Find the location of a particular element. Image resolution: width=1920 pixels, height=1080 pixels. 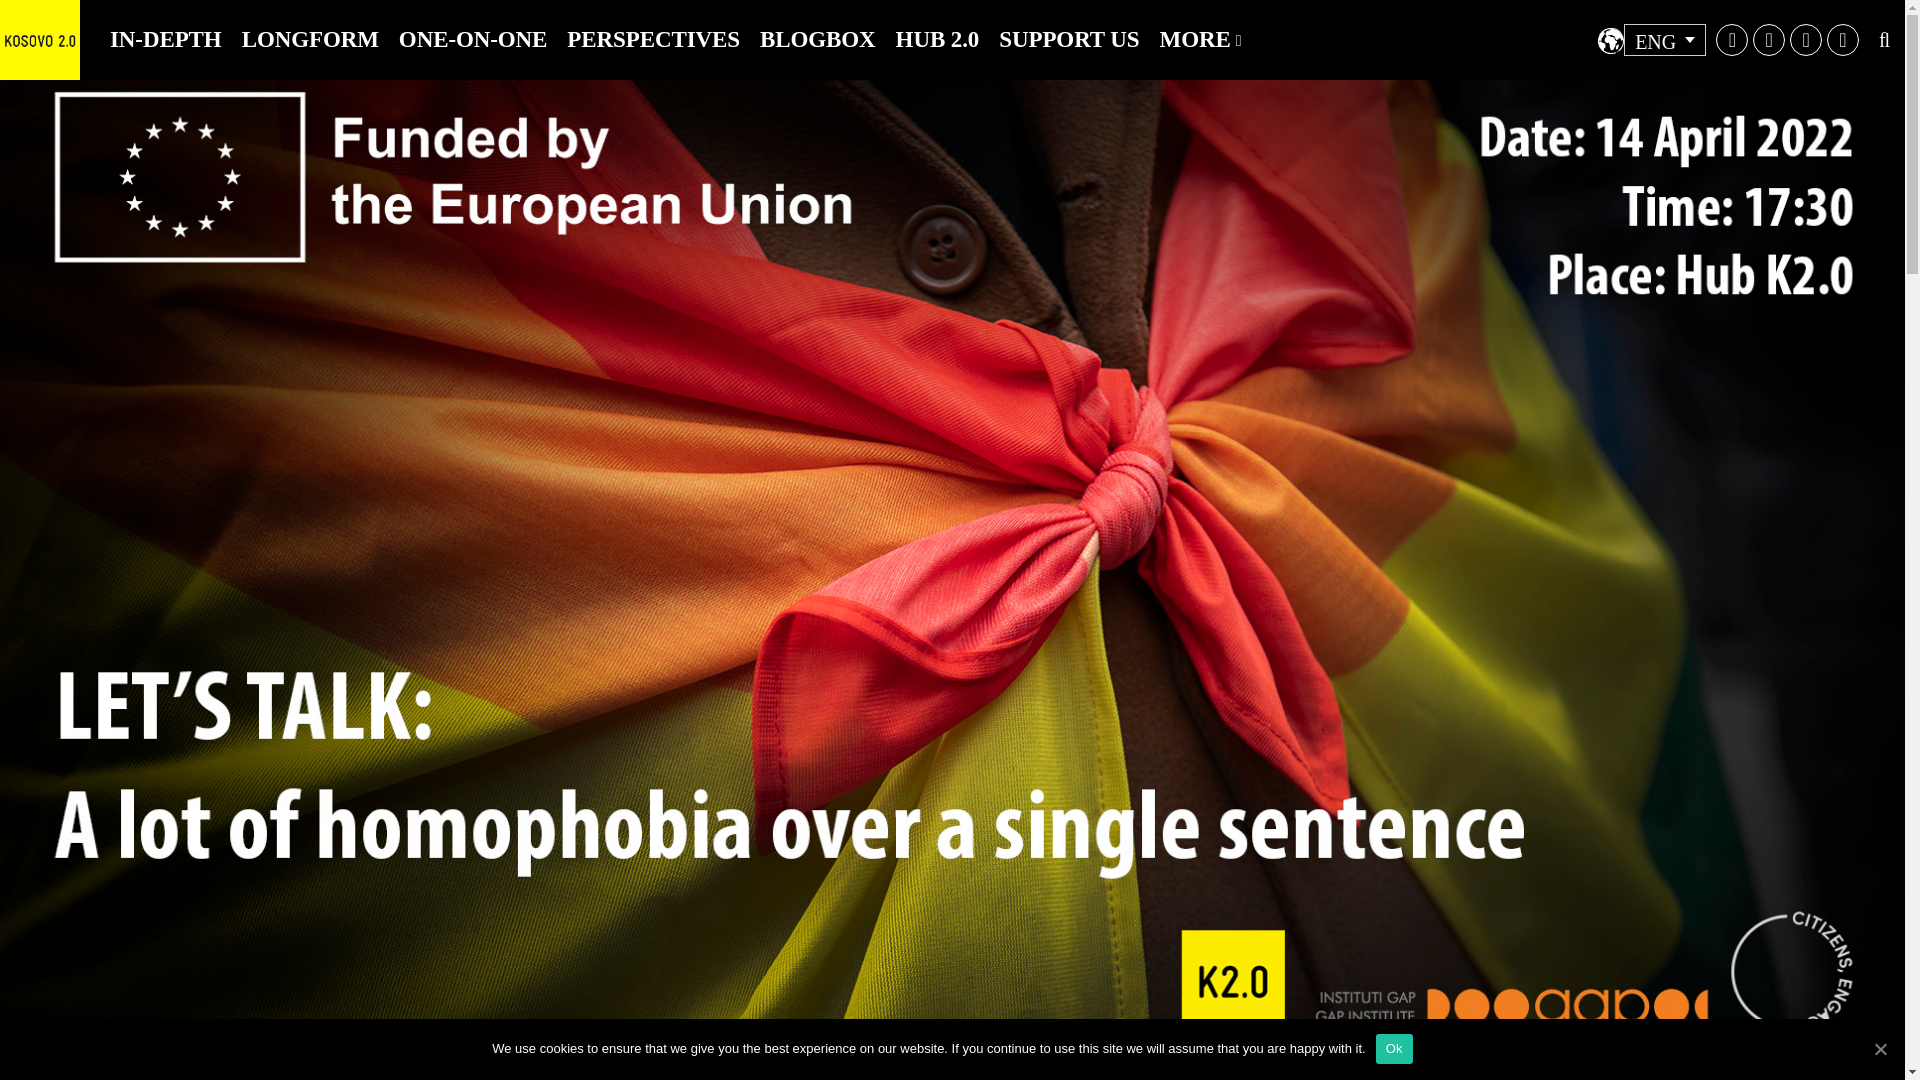

MORE is located at coordinates (1200, 40).